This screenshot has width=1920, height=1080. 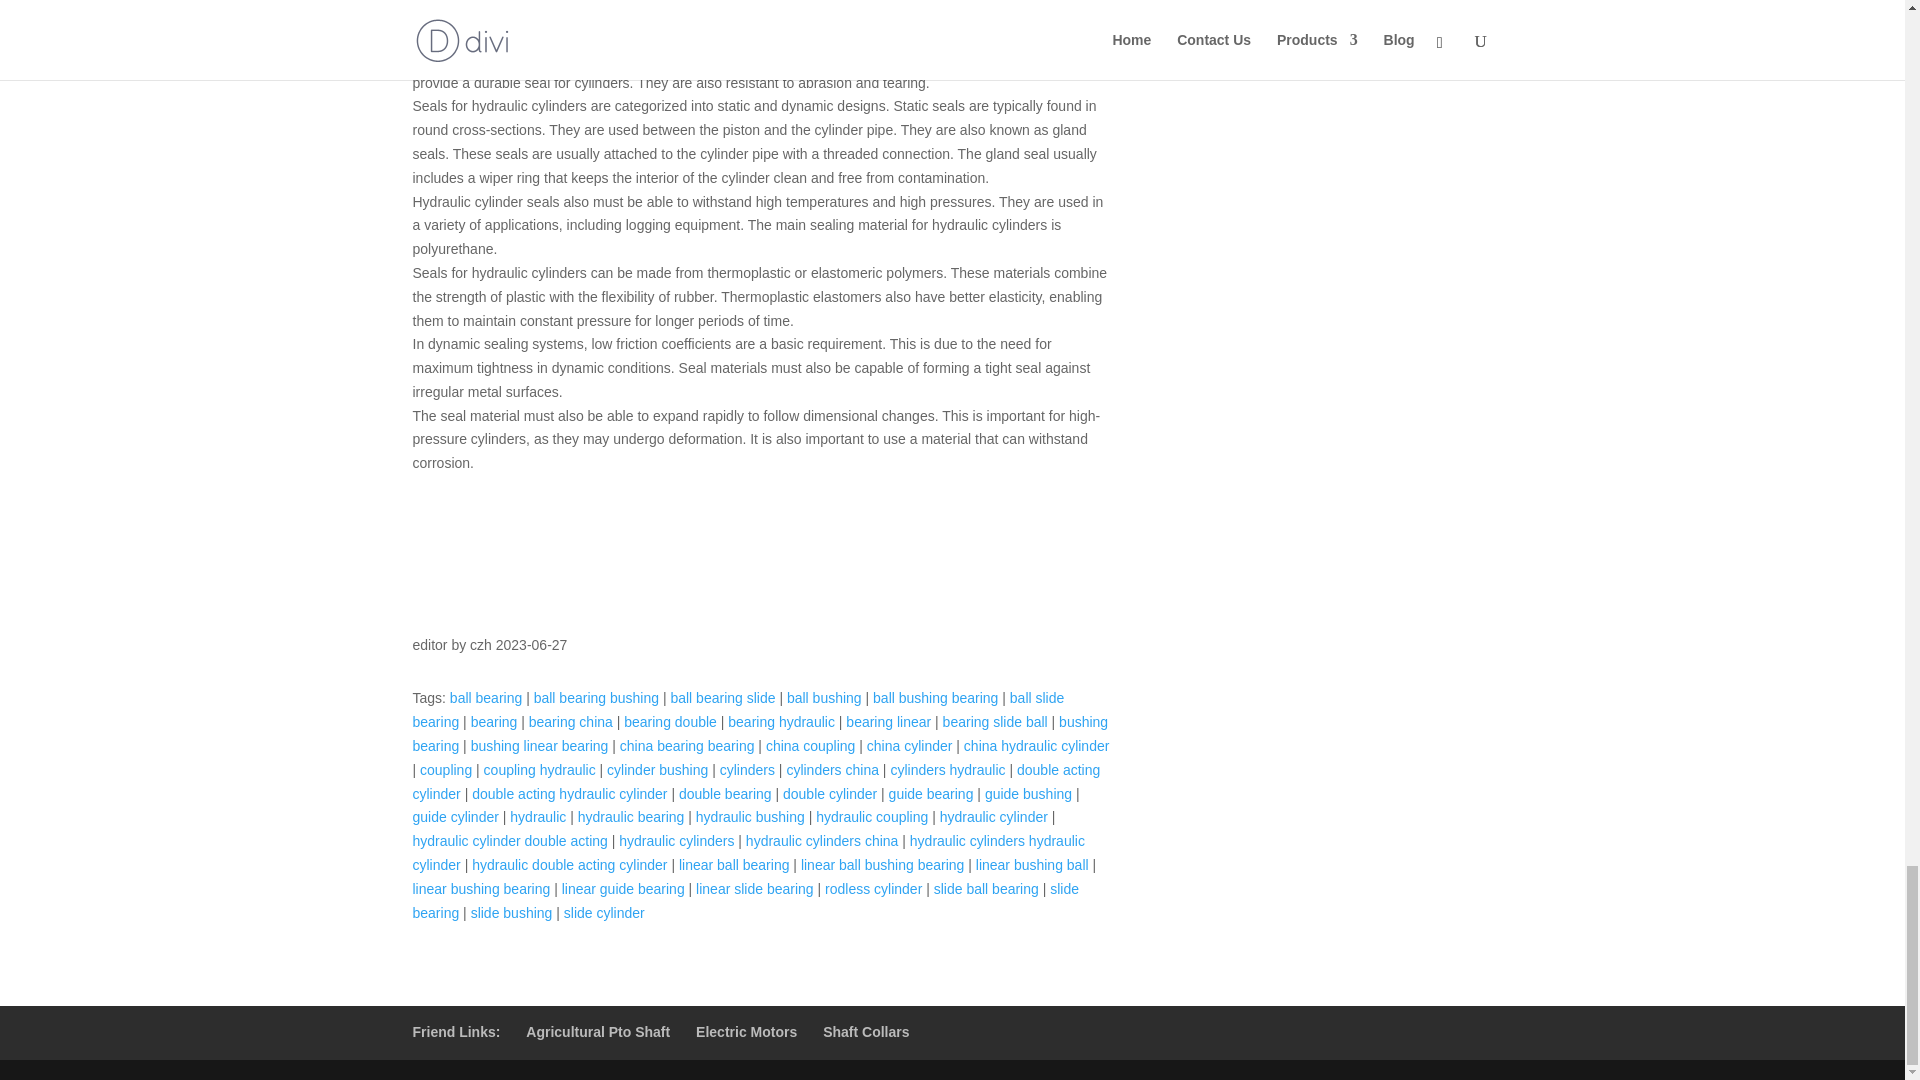 What do you see at coordinates (725, 794) in the screenshot?
I see `double bearing` at bounding box center [725, 794].